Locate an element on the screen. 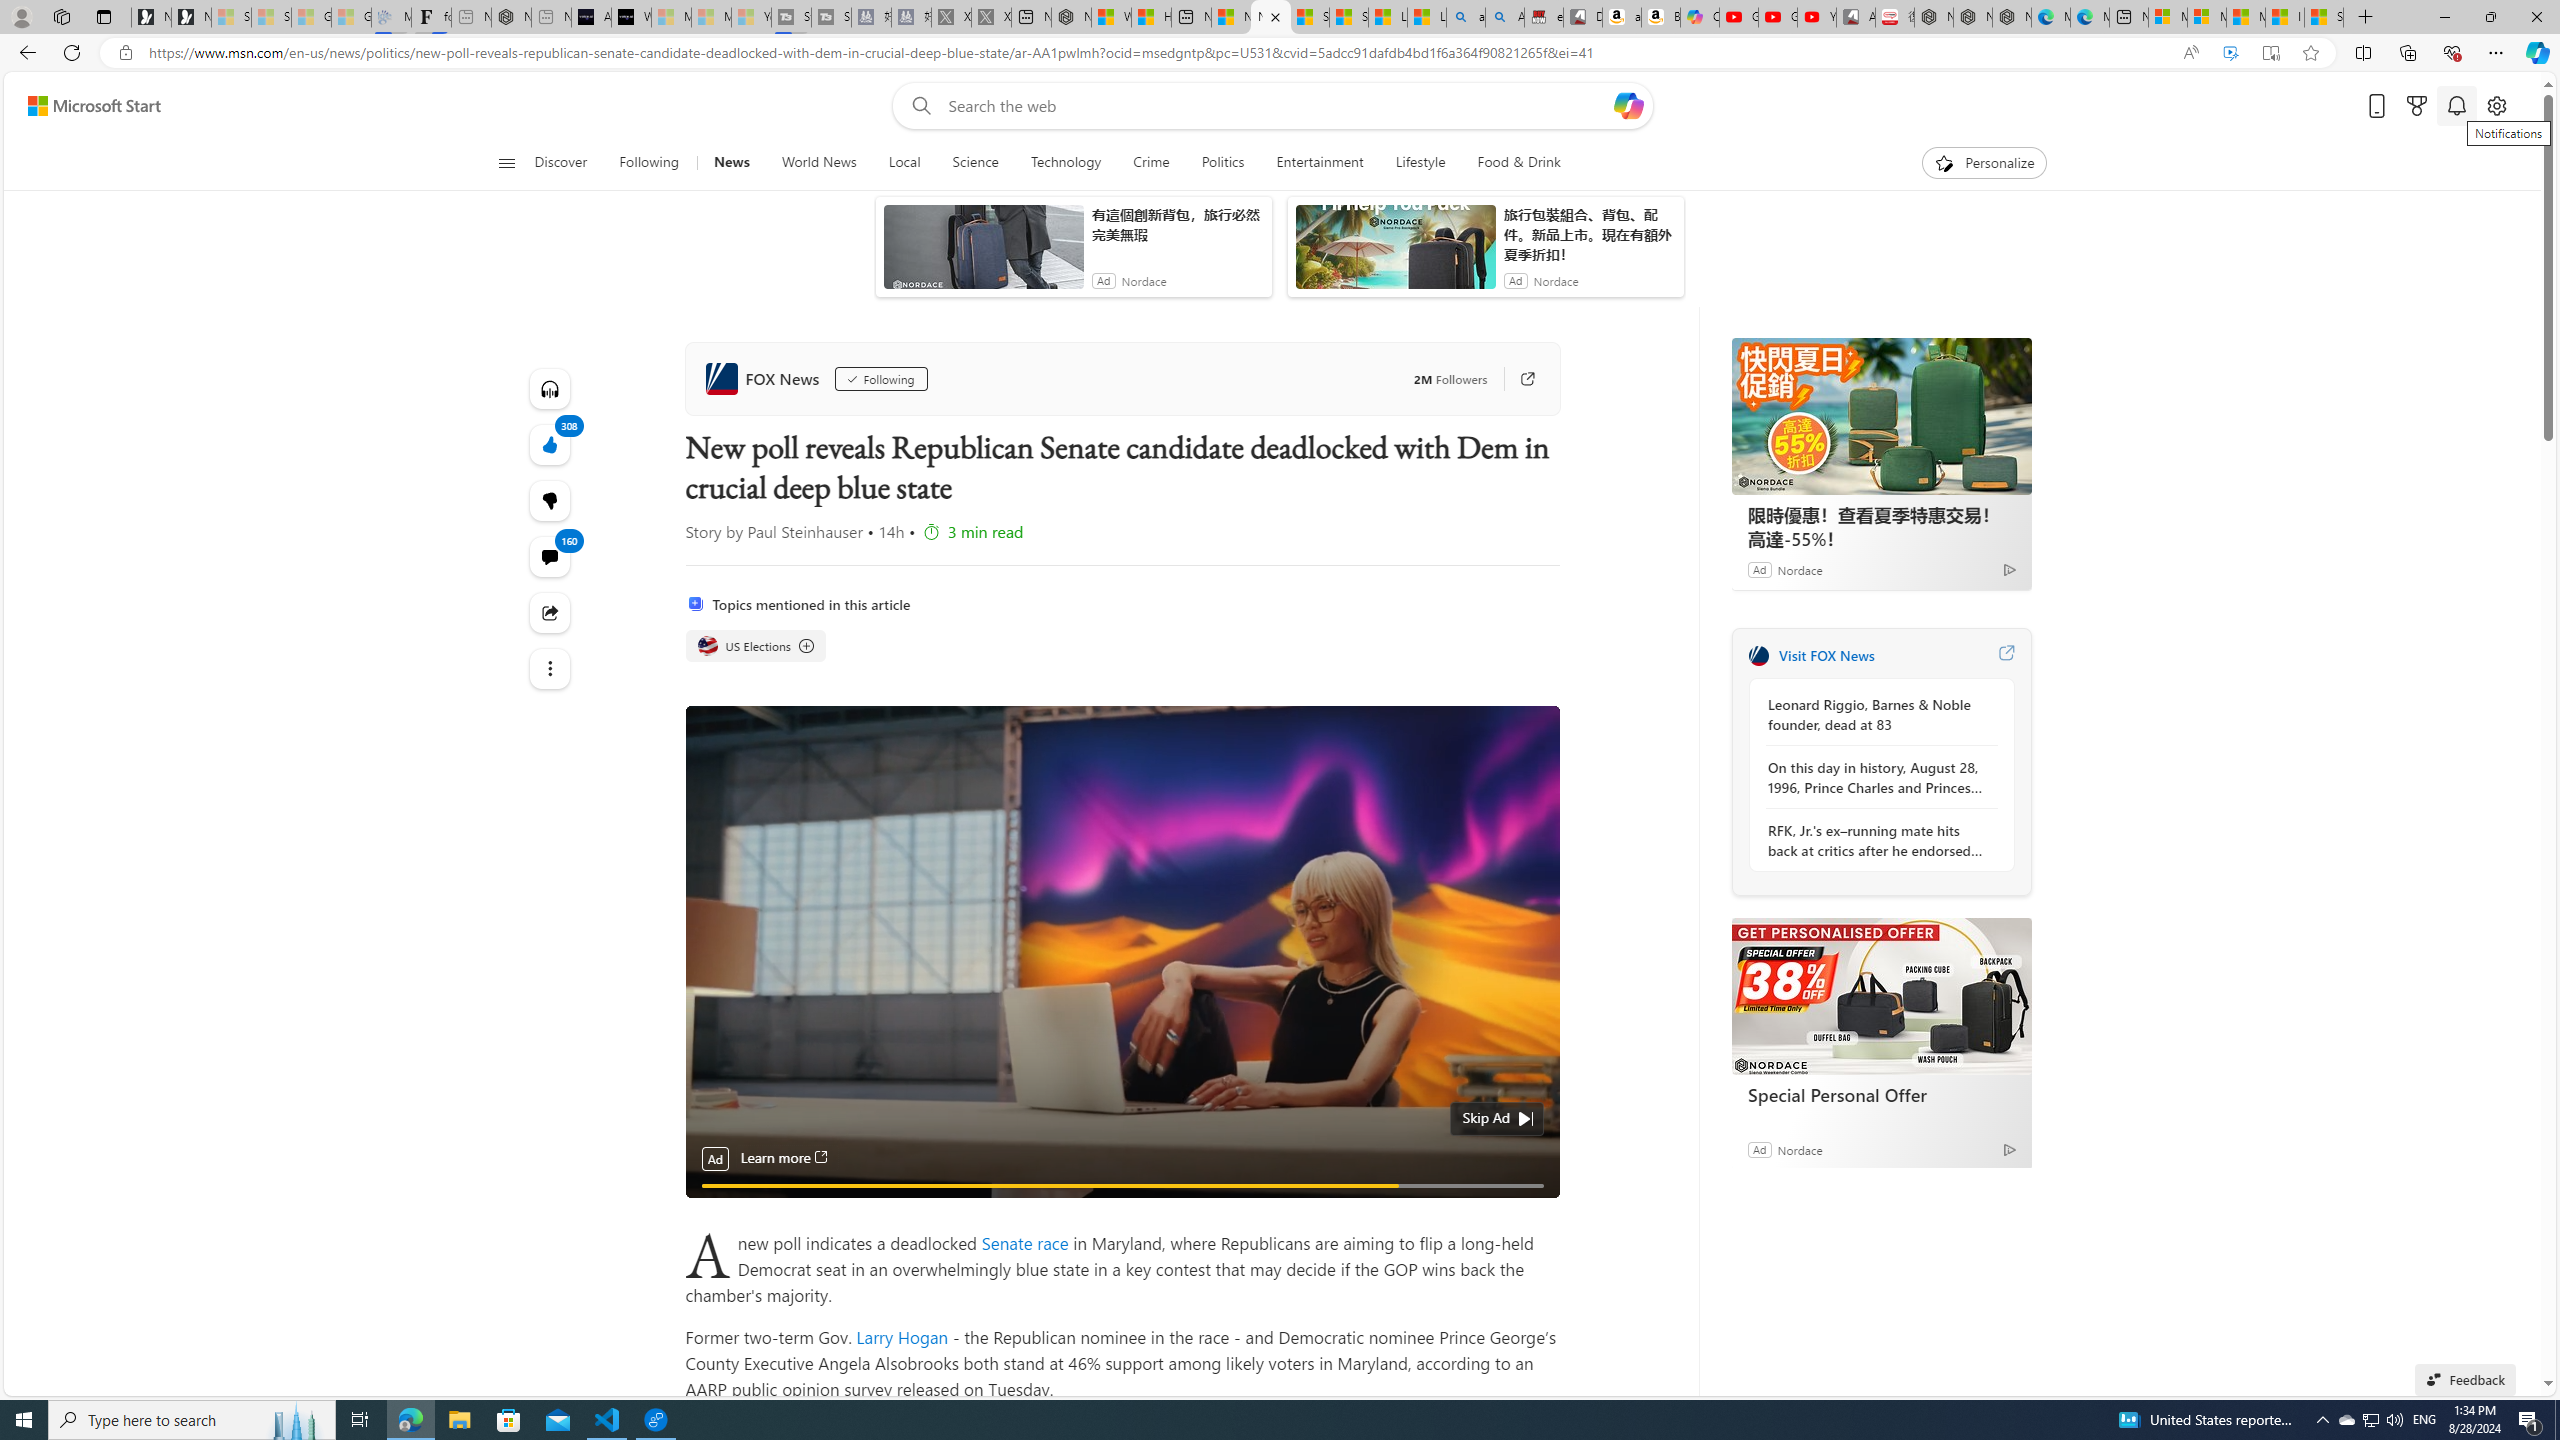 Image resolution: width=2560 pixels, height=1440 pixels. Special Personal Offer is located at coordinates (1881, 996).